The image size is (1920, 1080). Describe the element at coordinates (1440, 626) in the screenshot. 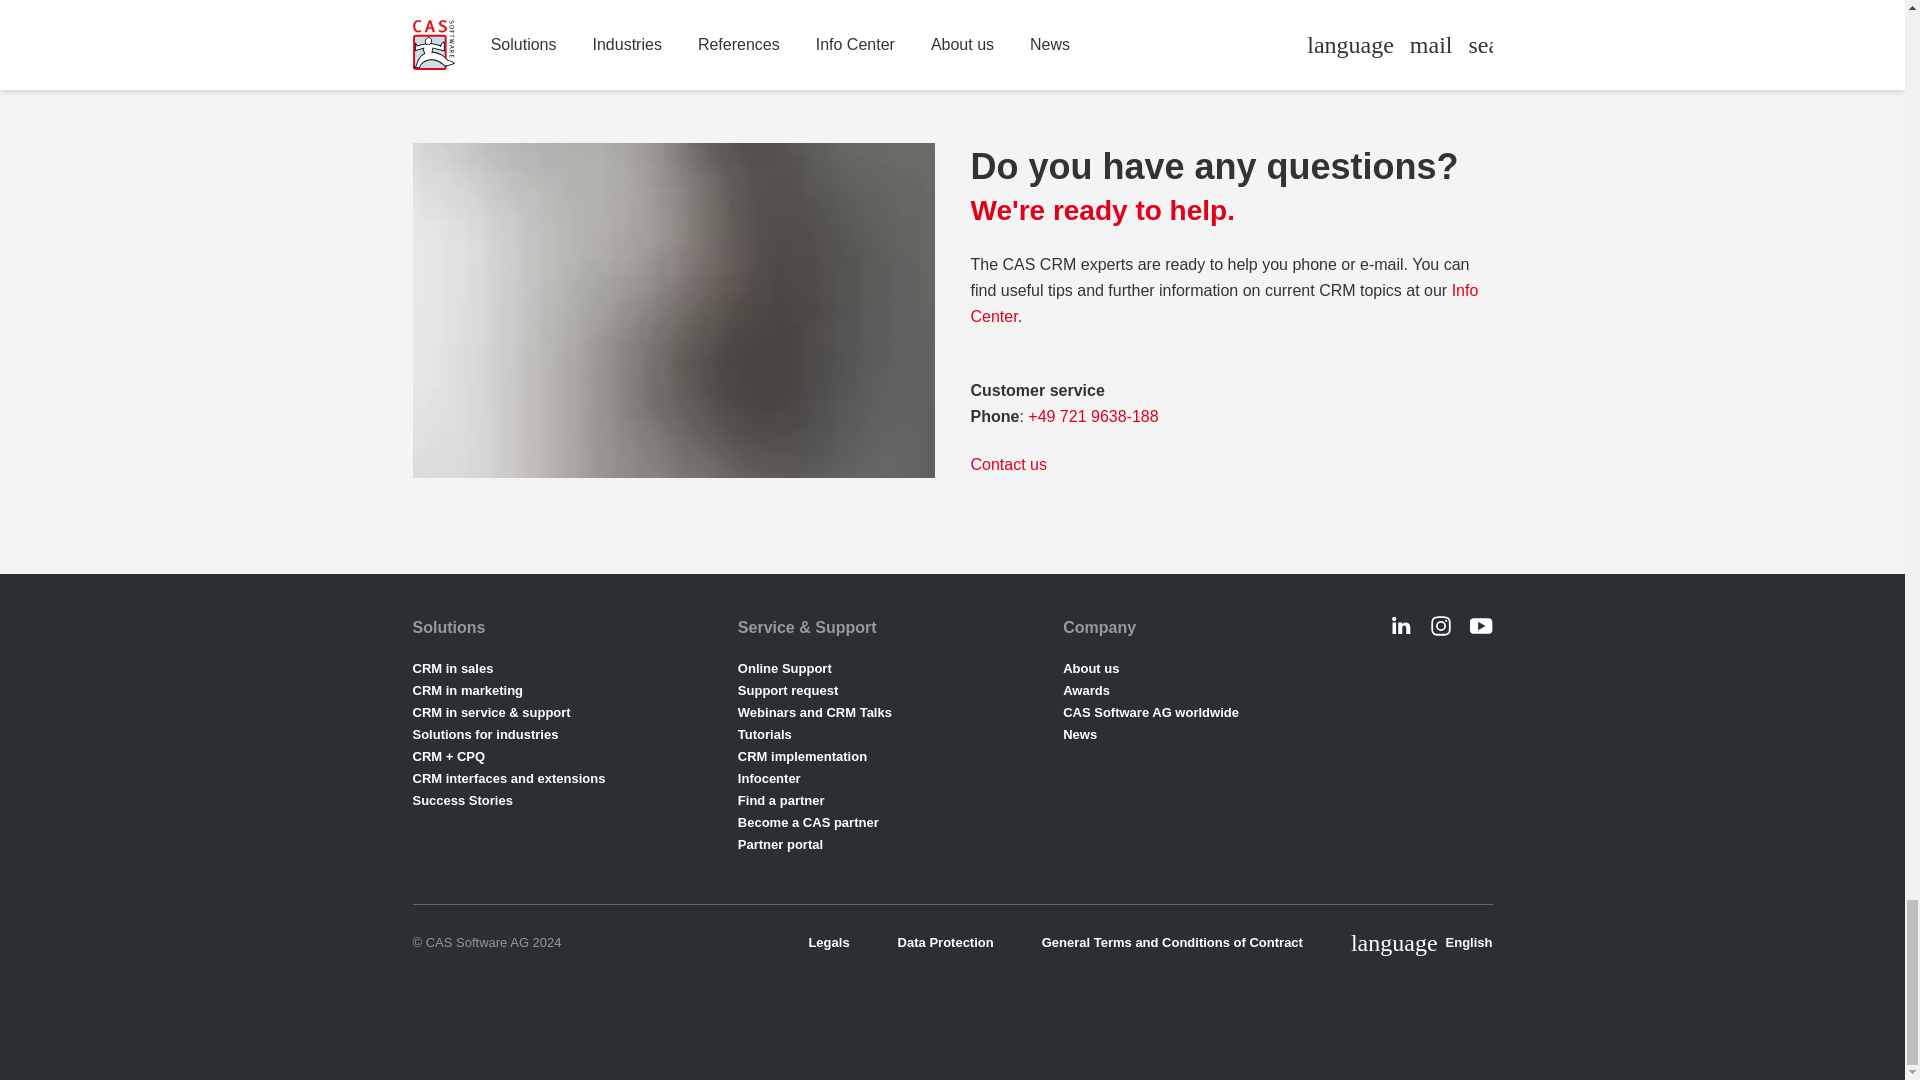

I see `Instagram` at that location.